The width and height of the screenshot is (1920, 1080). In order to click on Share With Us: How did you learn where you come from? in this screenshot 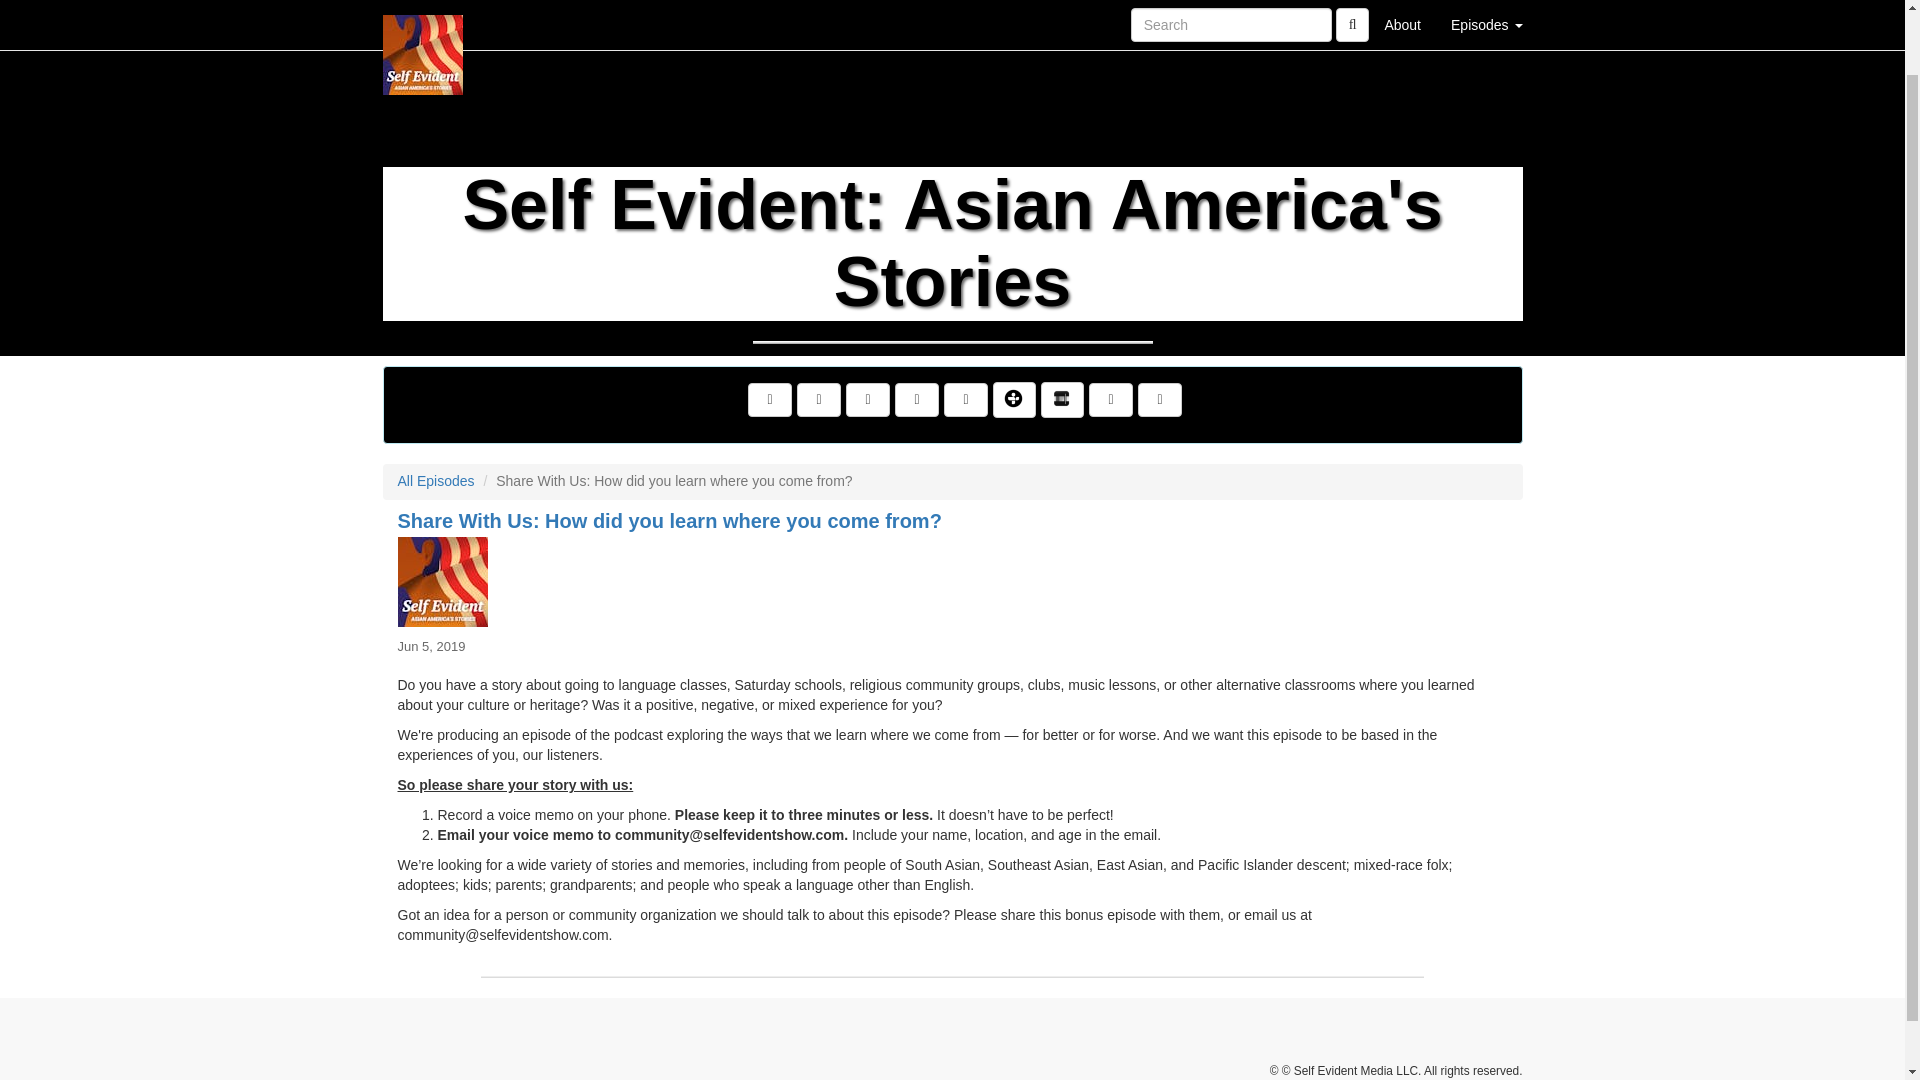, I will do `click(952, 582)`.